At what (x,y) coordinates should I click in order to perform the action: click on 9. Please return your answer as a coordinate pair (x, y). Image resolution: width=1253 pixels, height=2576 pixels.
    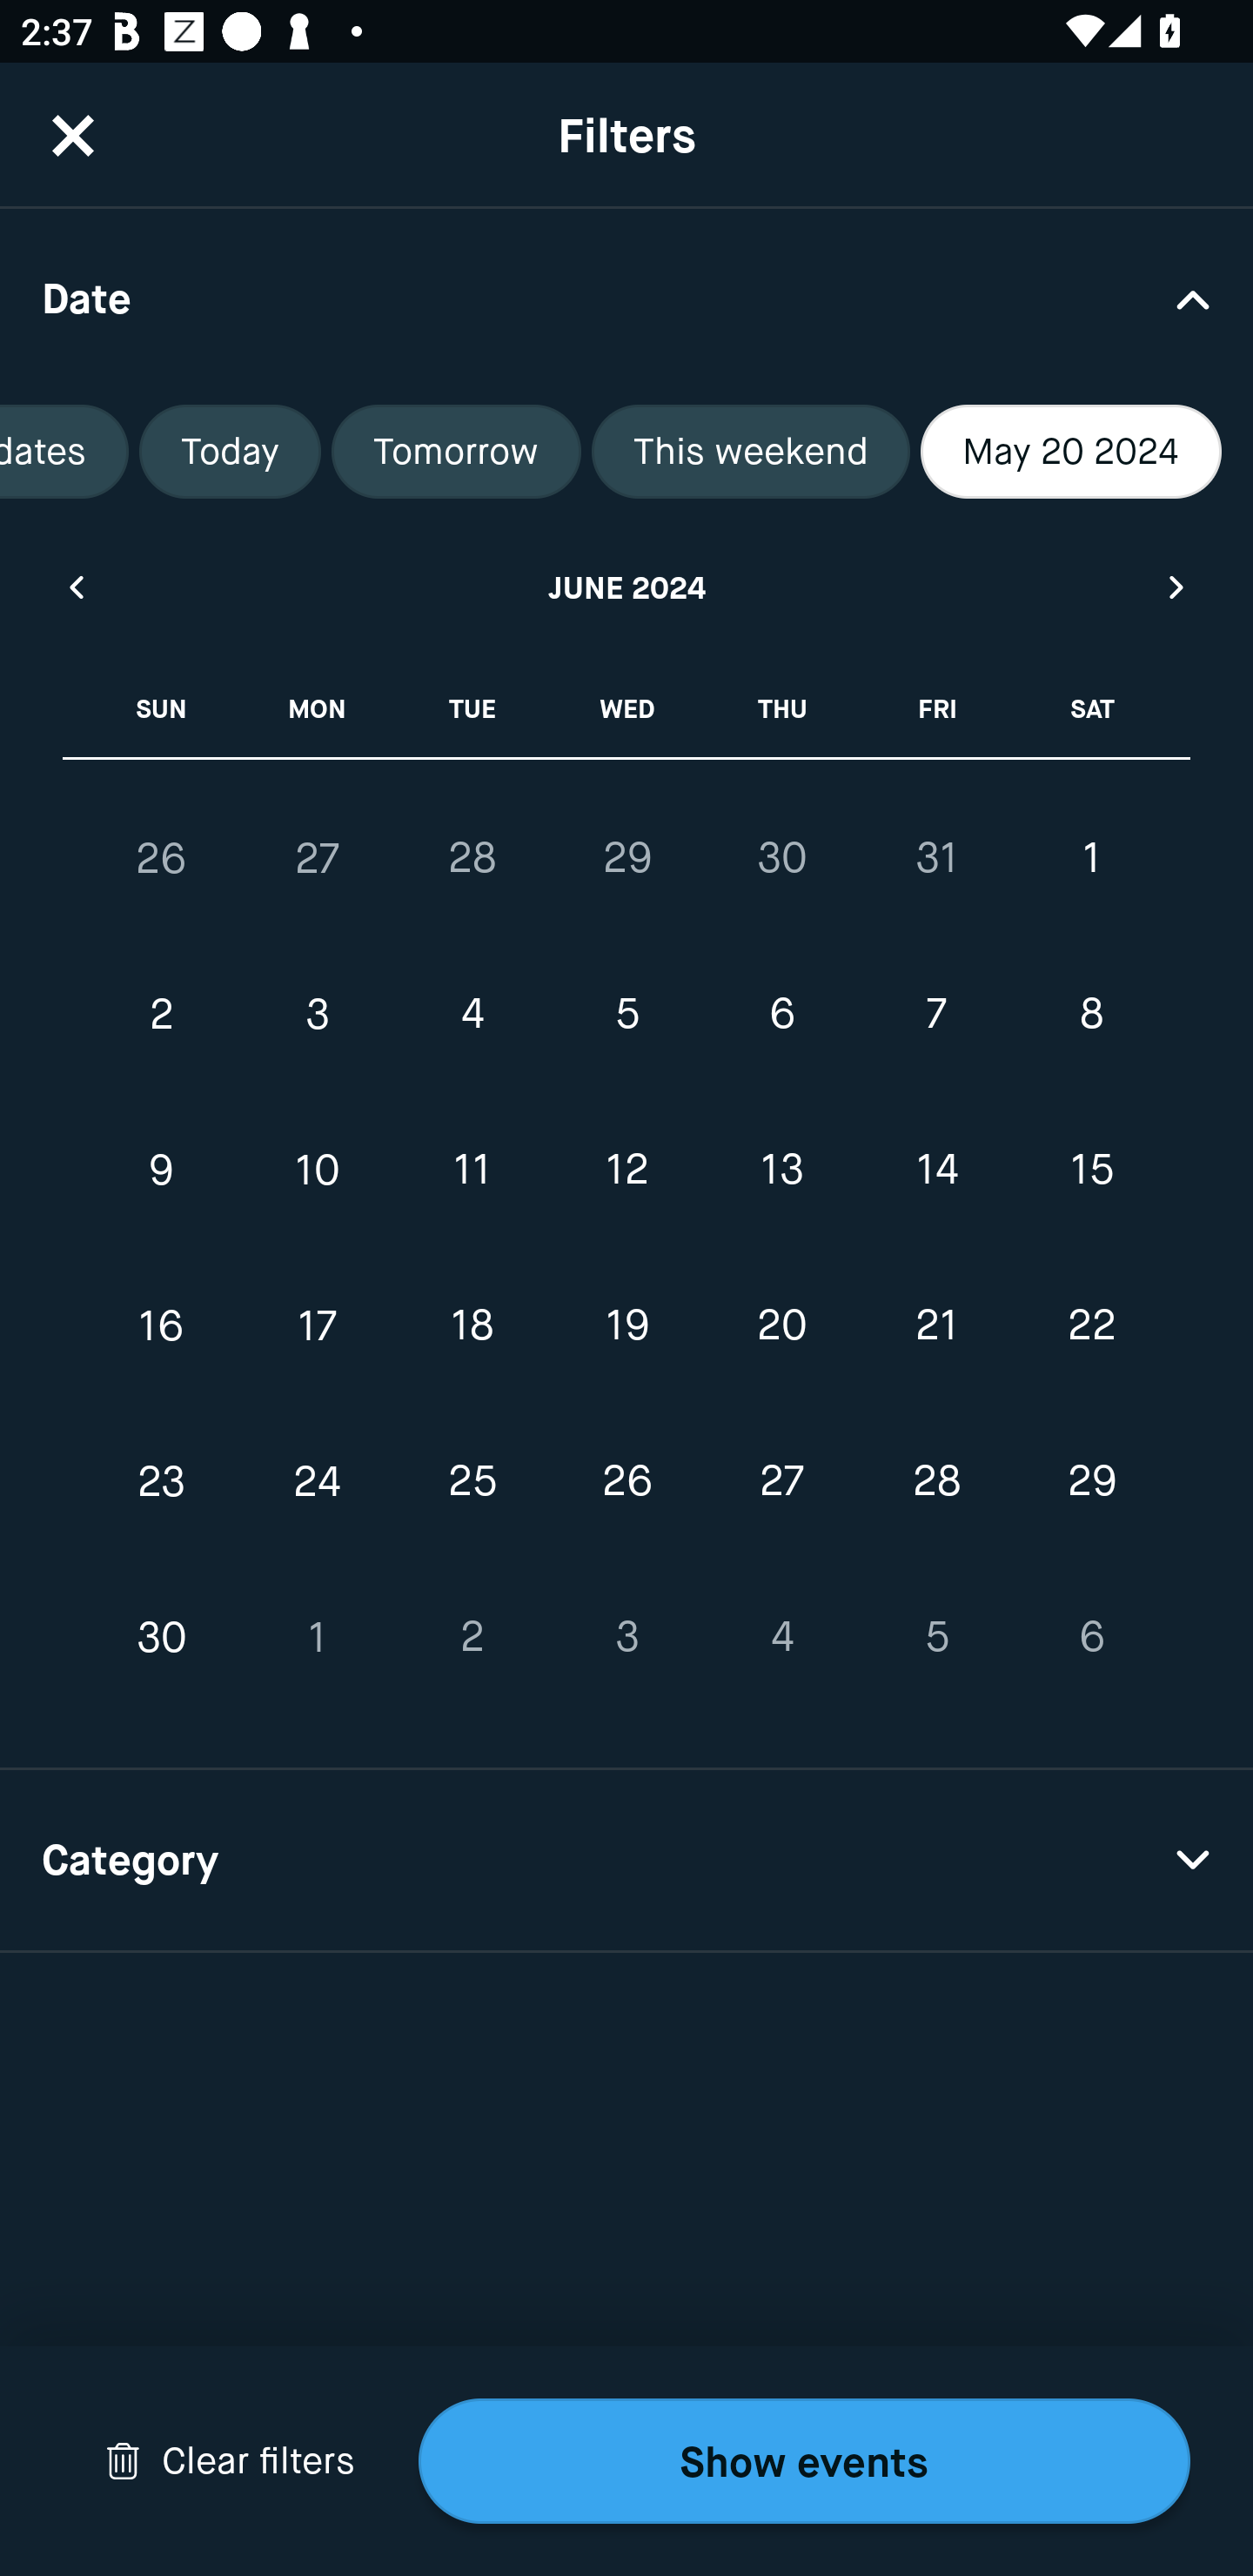
    Looking at the image, I should click on (162, 1170).